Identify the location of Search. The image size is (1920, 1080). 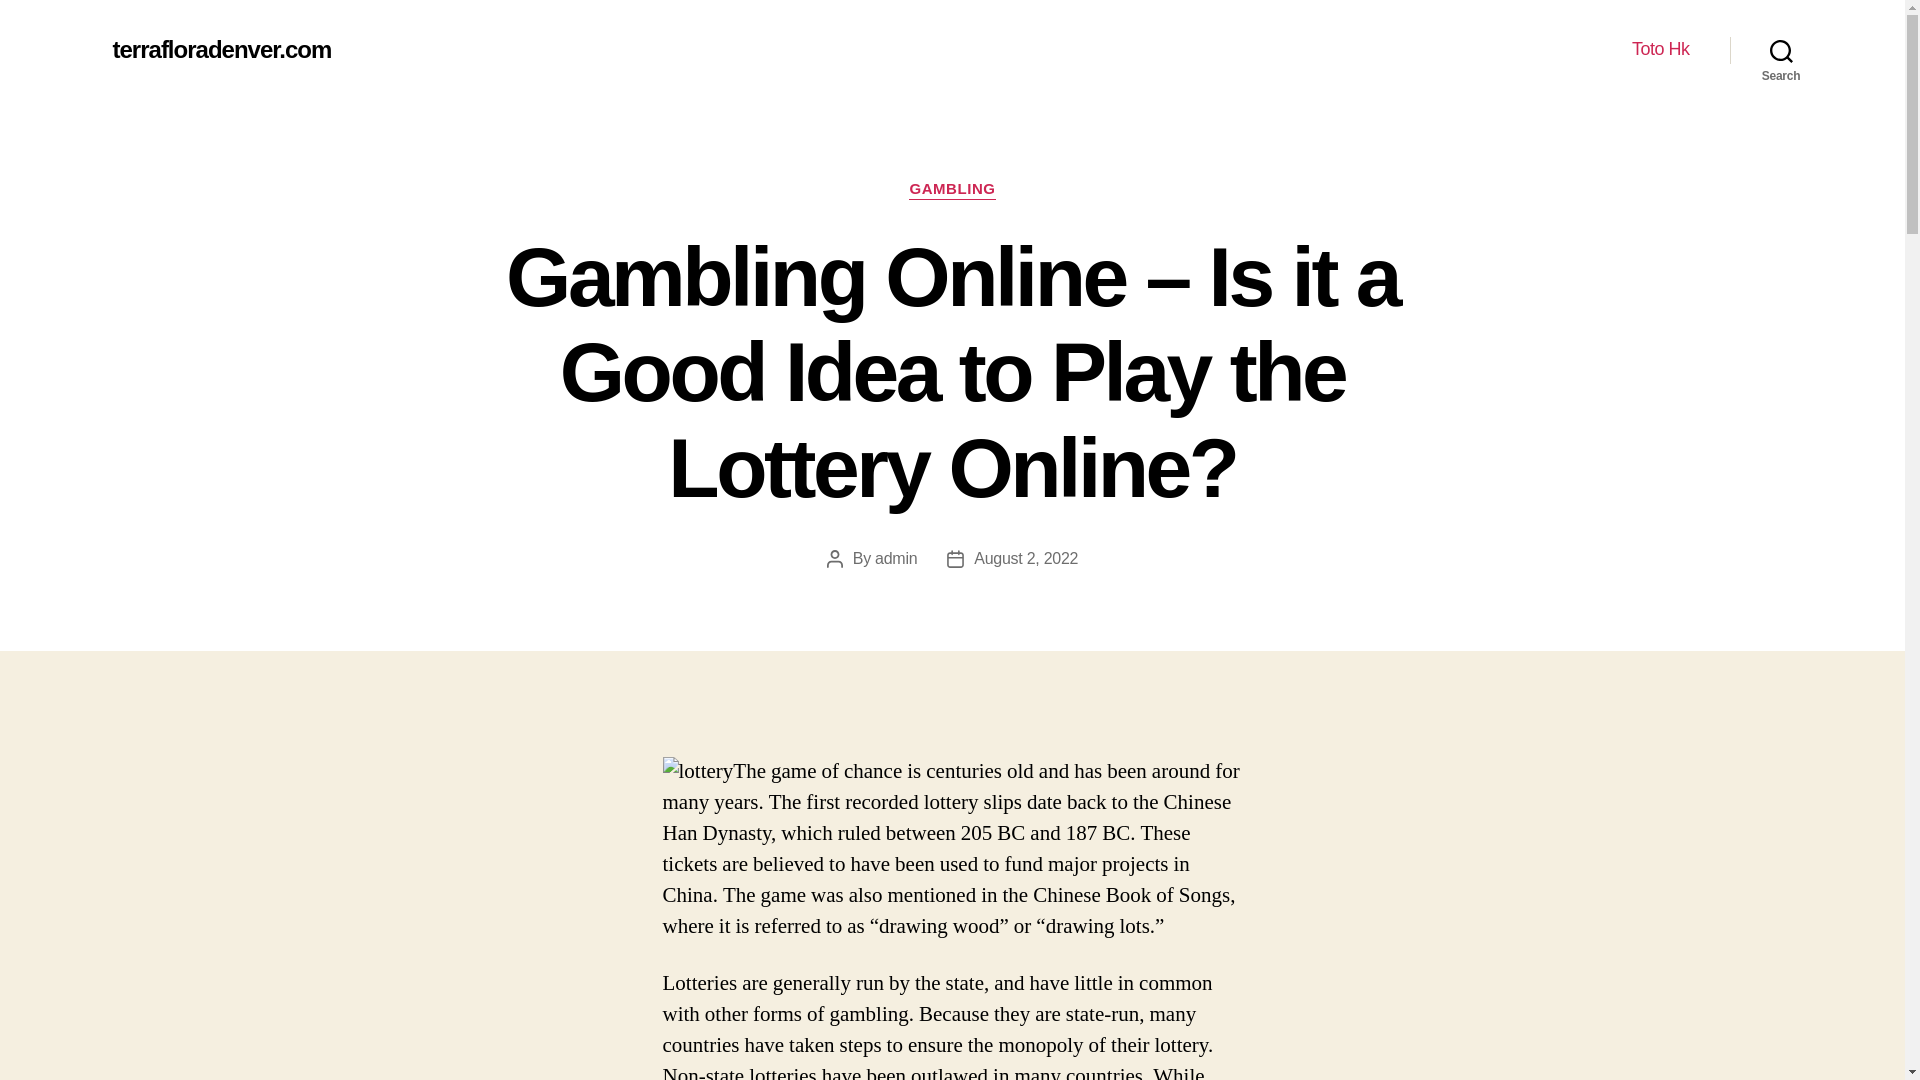
(1781, 50).